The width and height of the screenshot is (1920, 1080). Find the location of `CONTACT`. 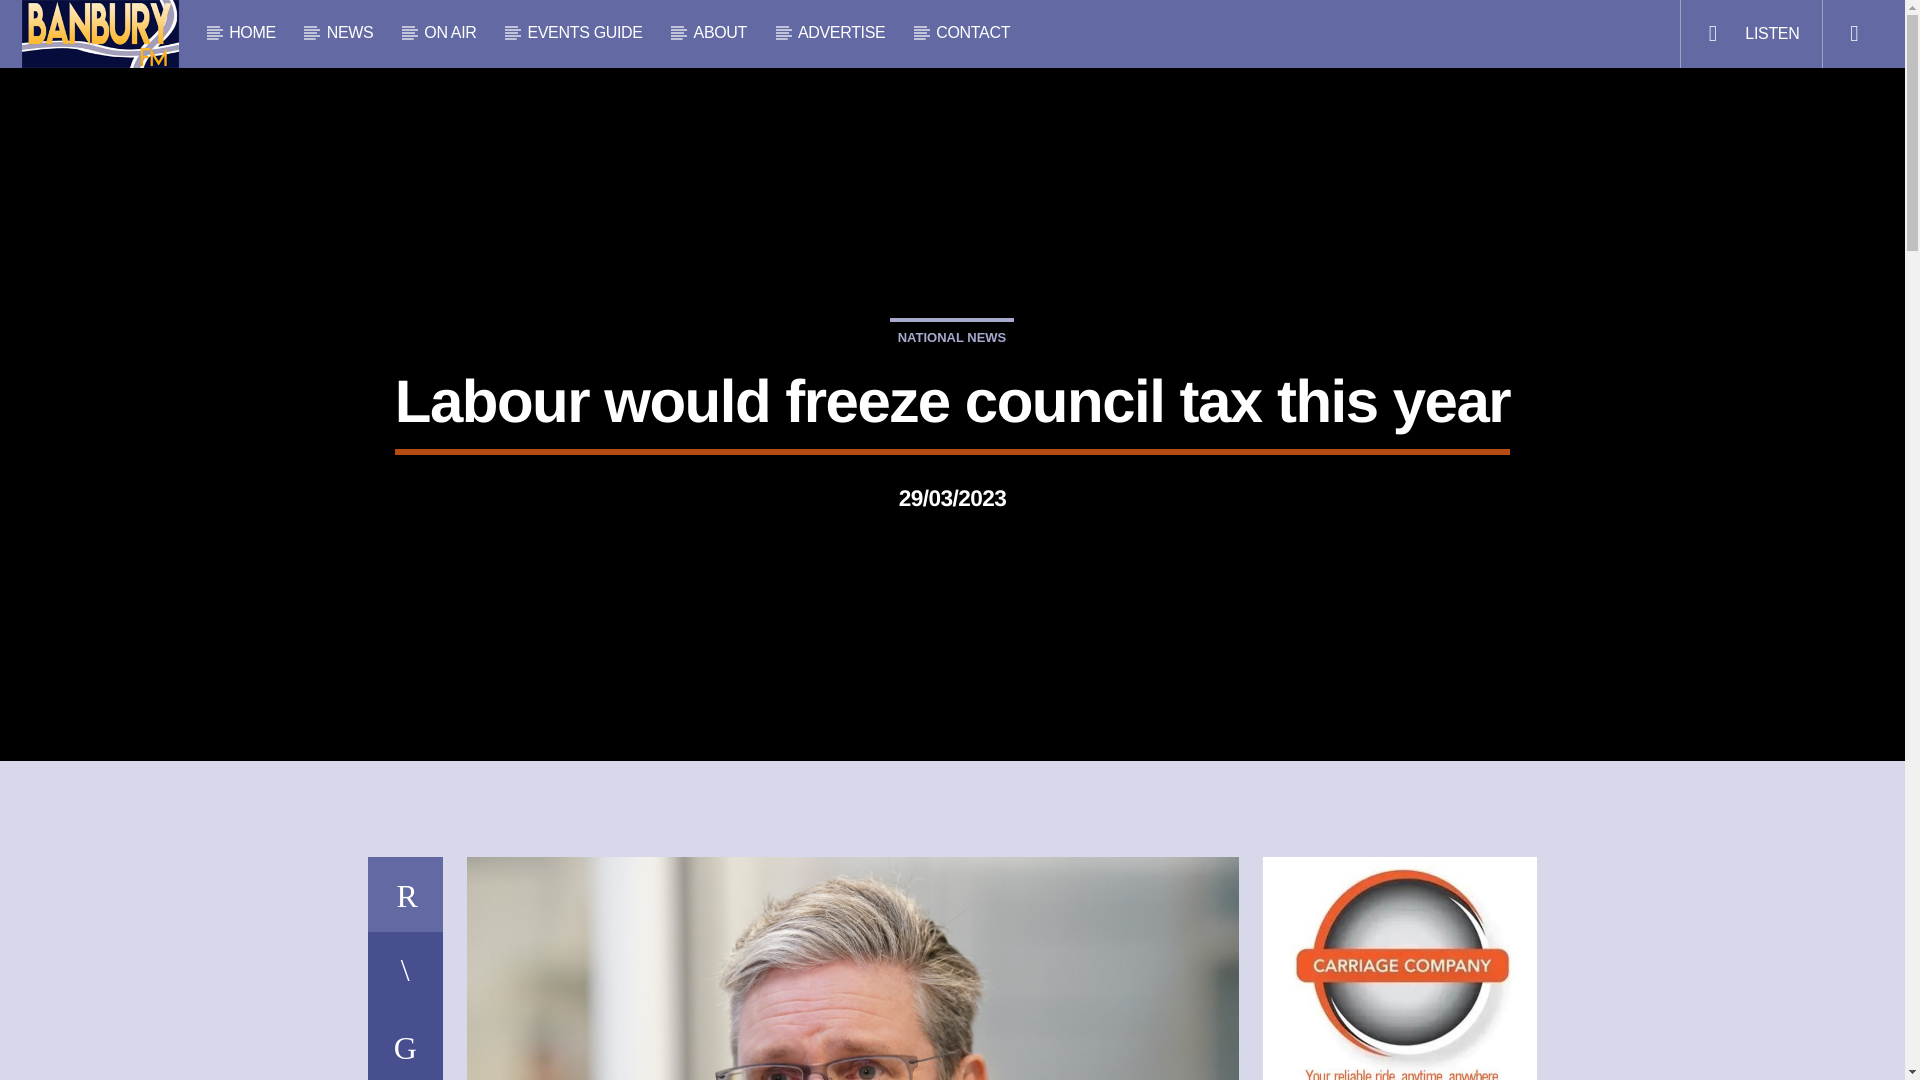

CONTACT is located at coordinates (972, 32).